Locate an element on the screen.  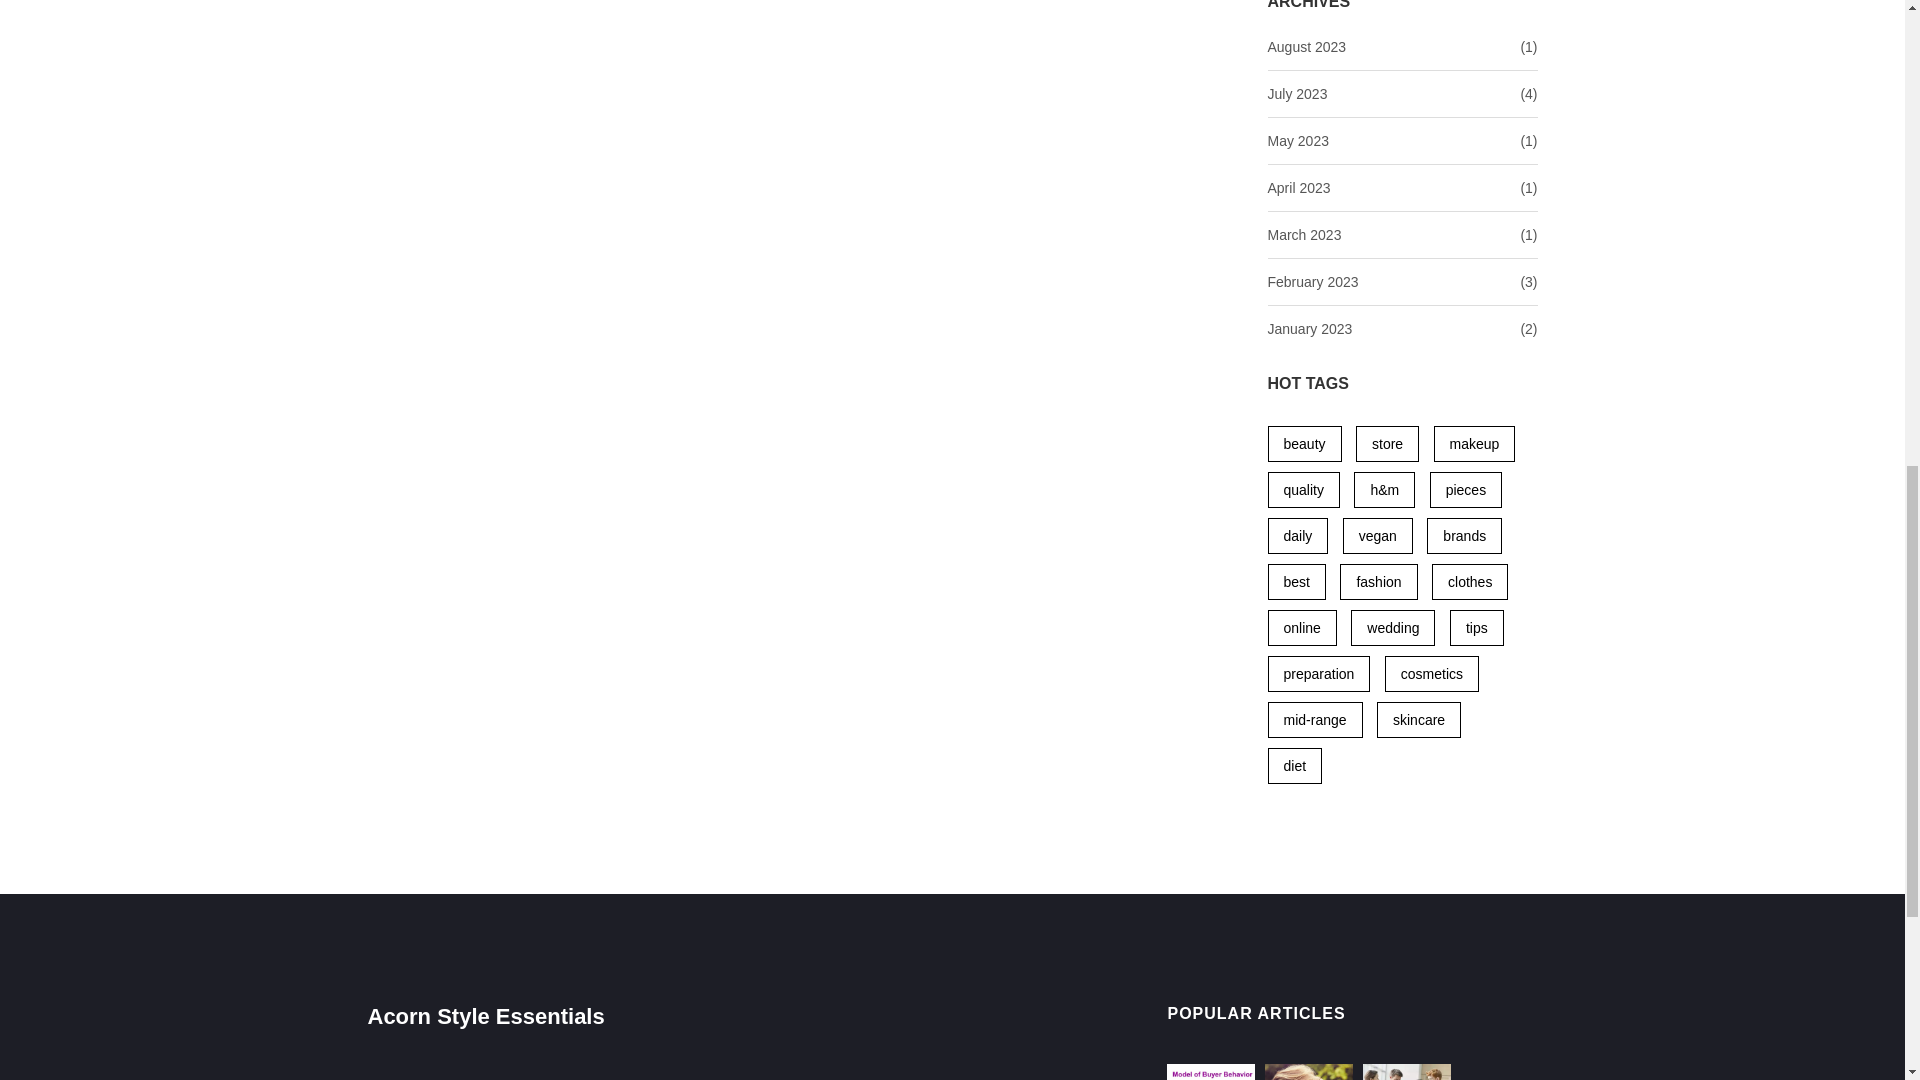
fashion is located at coordinates (1378, 582).